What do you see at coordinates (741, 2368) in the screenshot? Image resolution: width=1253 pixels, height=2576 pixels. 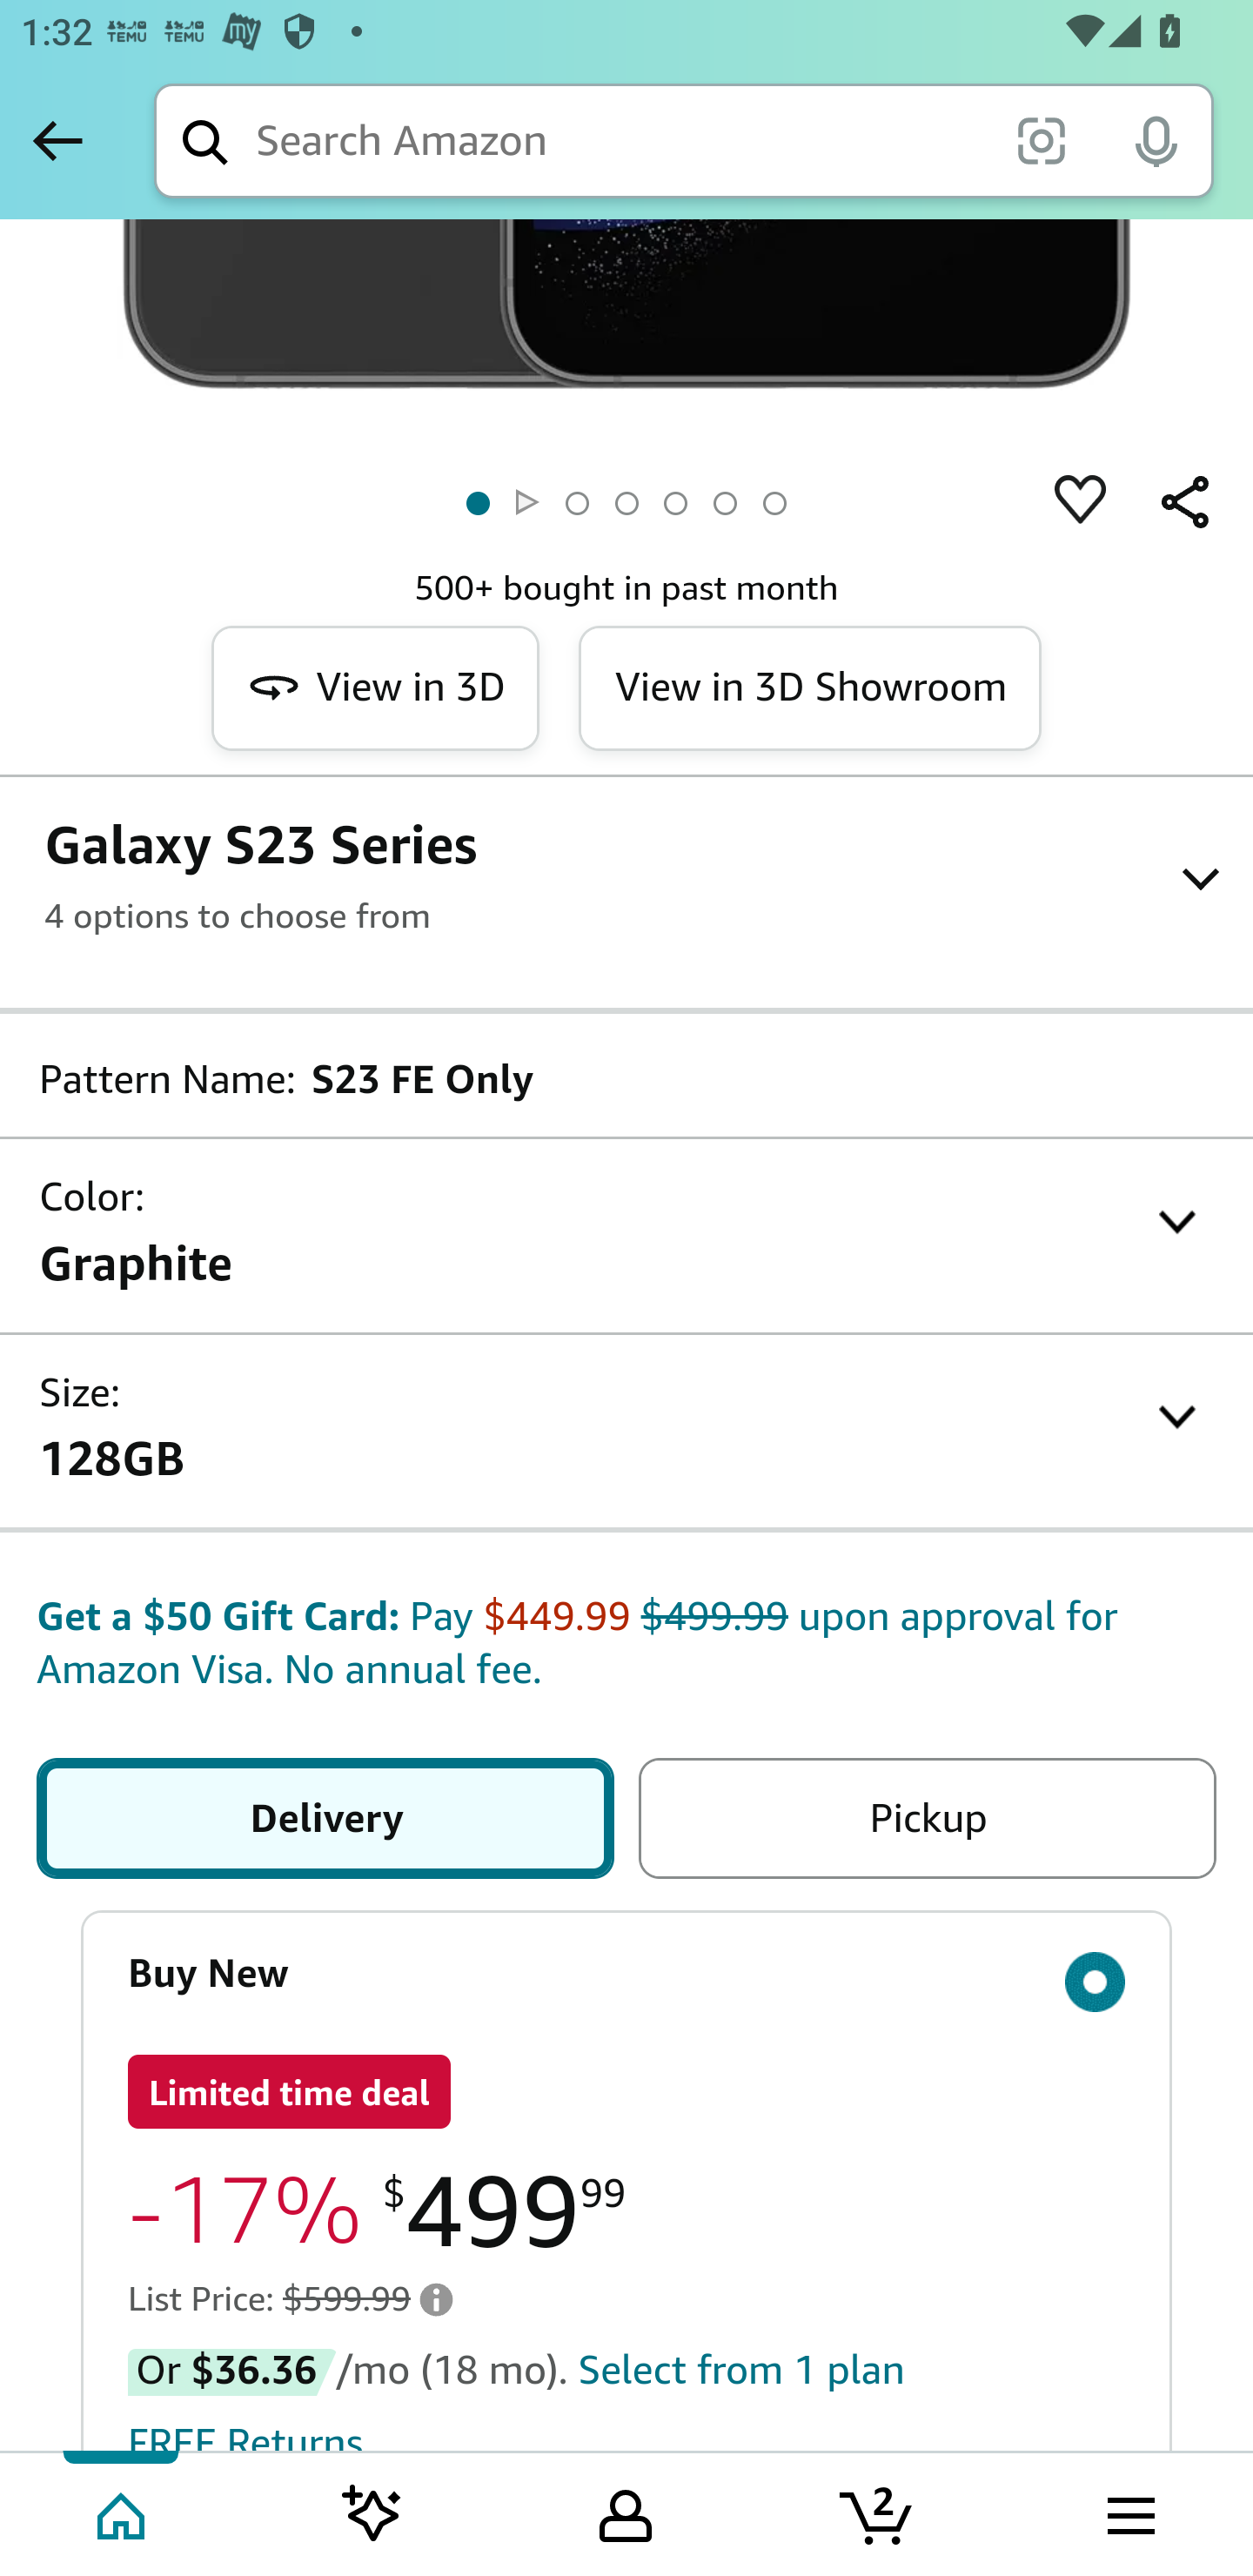 I see `Select from 1 plan` at bounding box center [741, 2368].